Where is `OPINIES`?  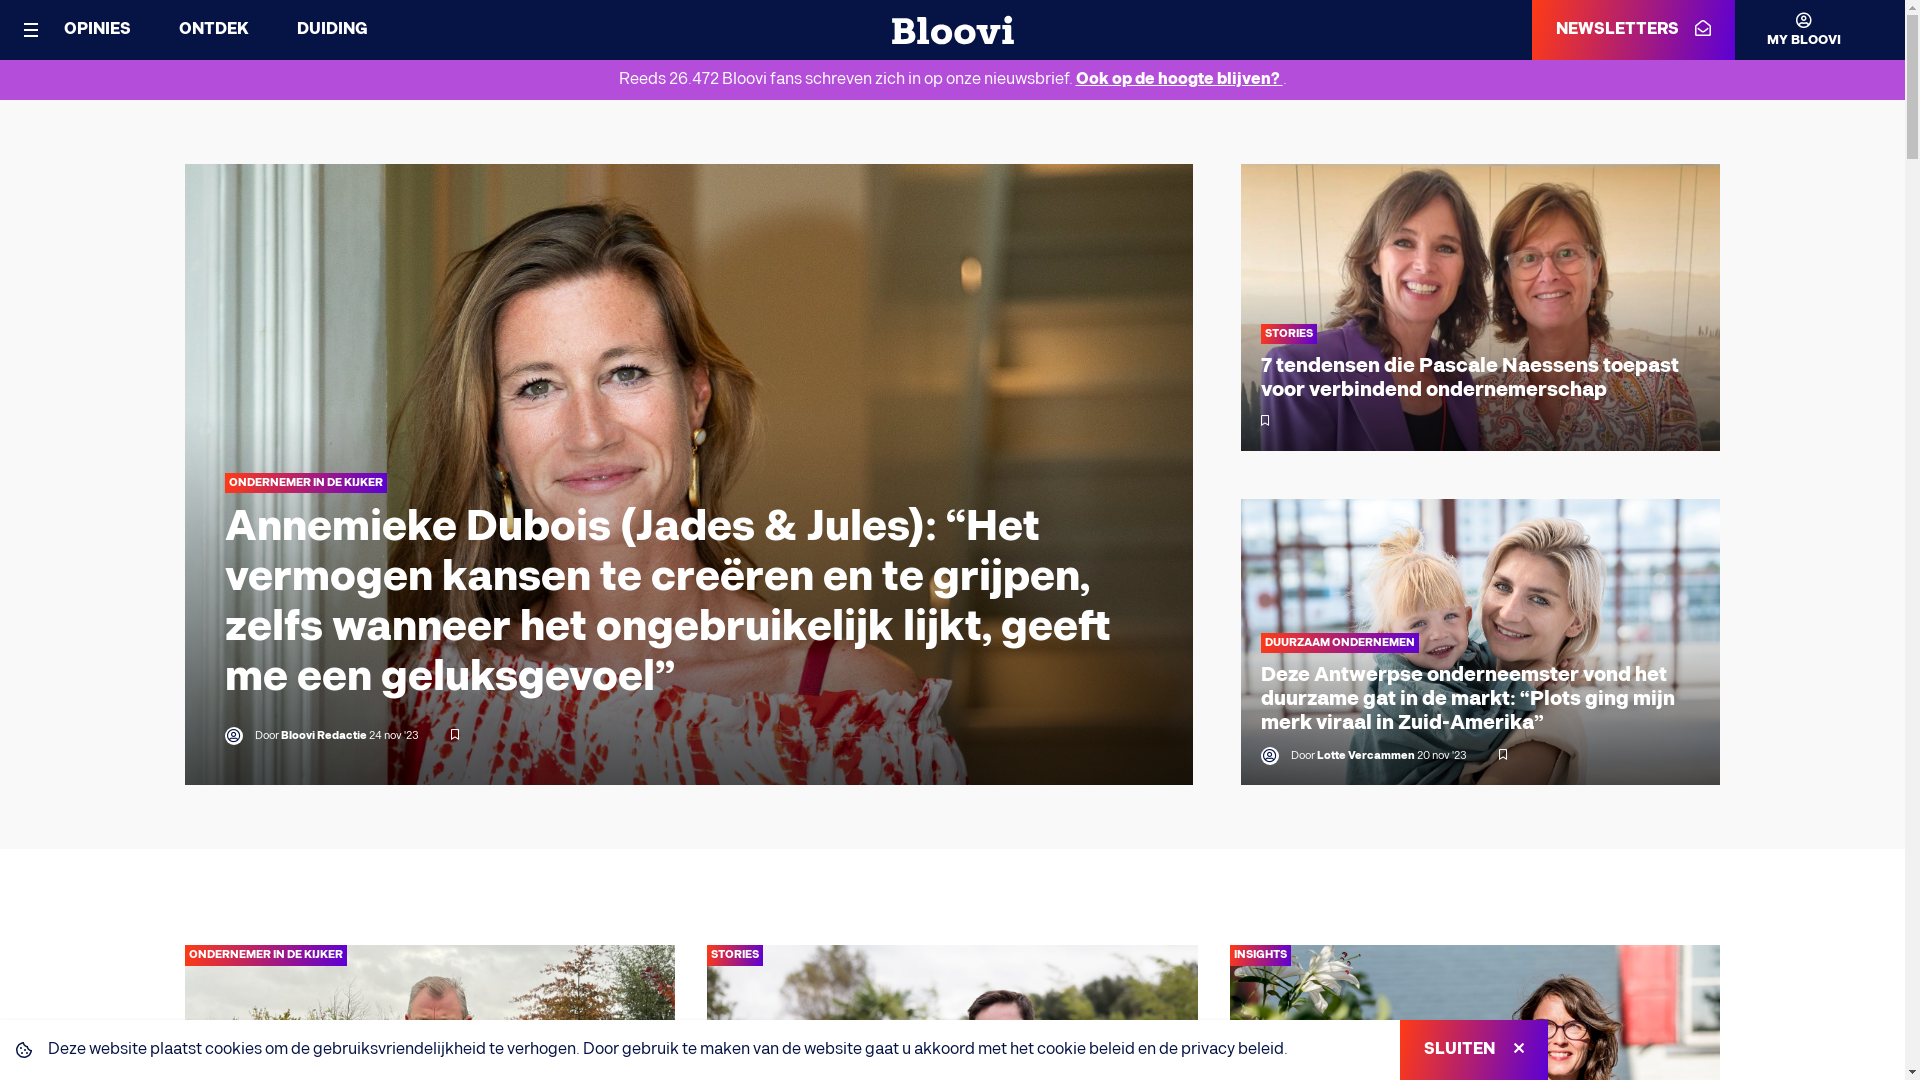
OPINIES is located at coordinates (98, 29).